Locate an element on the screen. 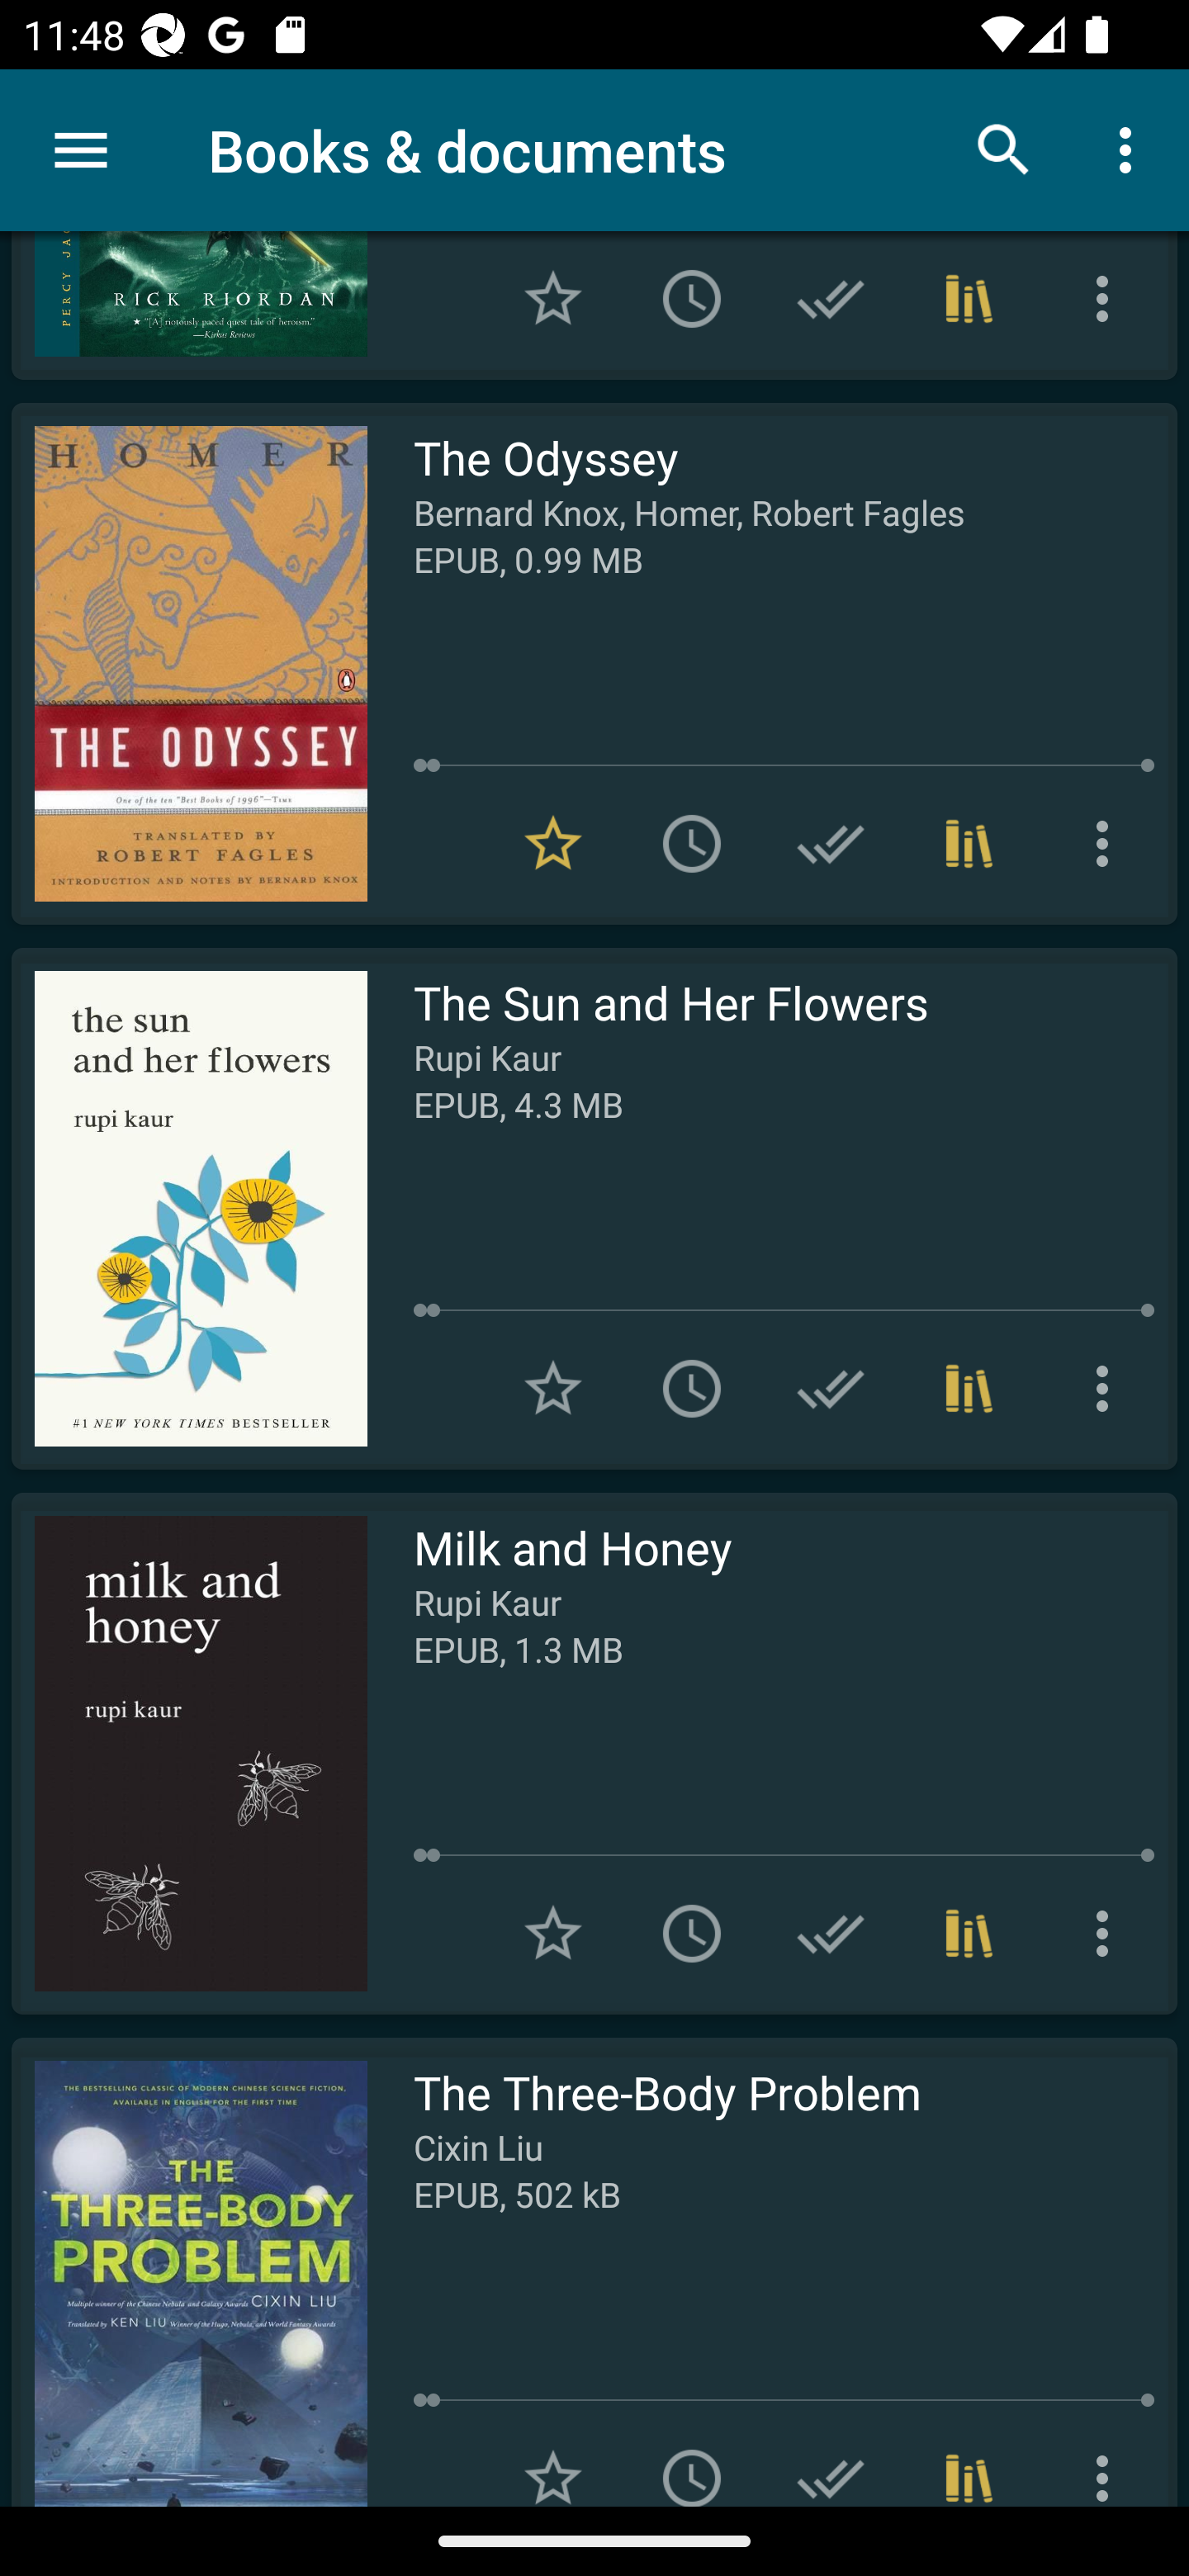  Read Milk and Honey is located at coordinates (189, 1752).